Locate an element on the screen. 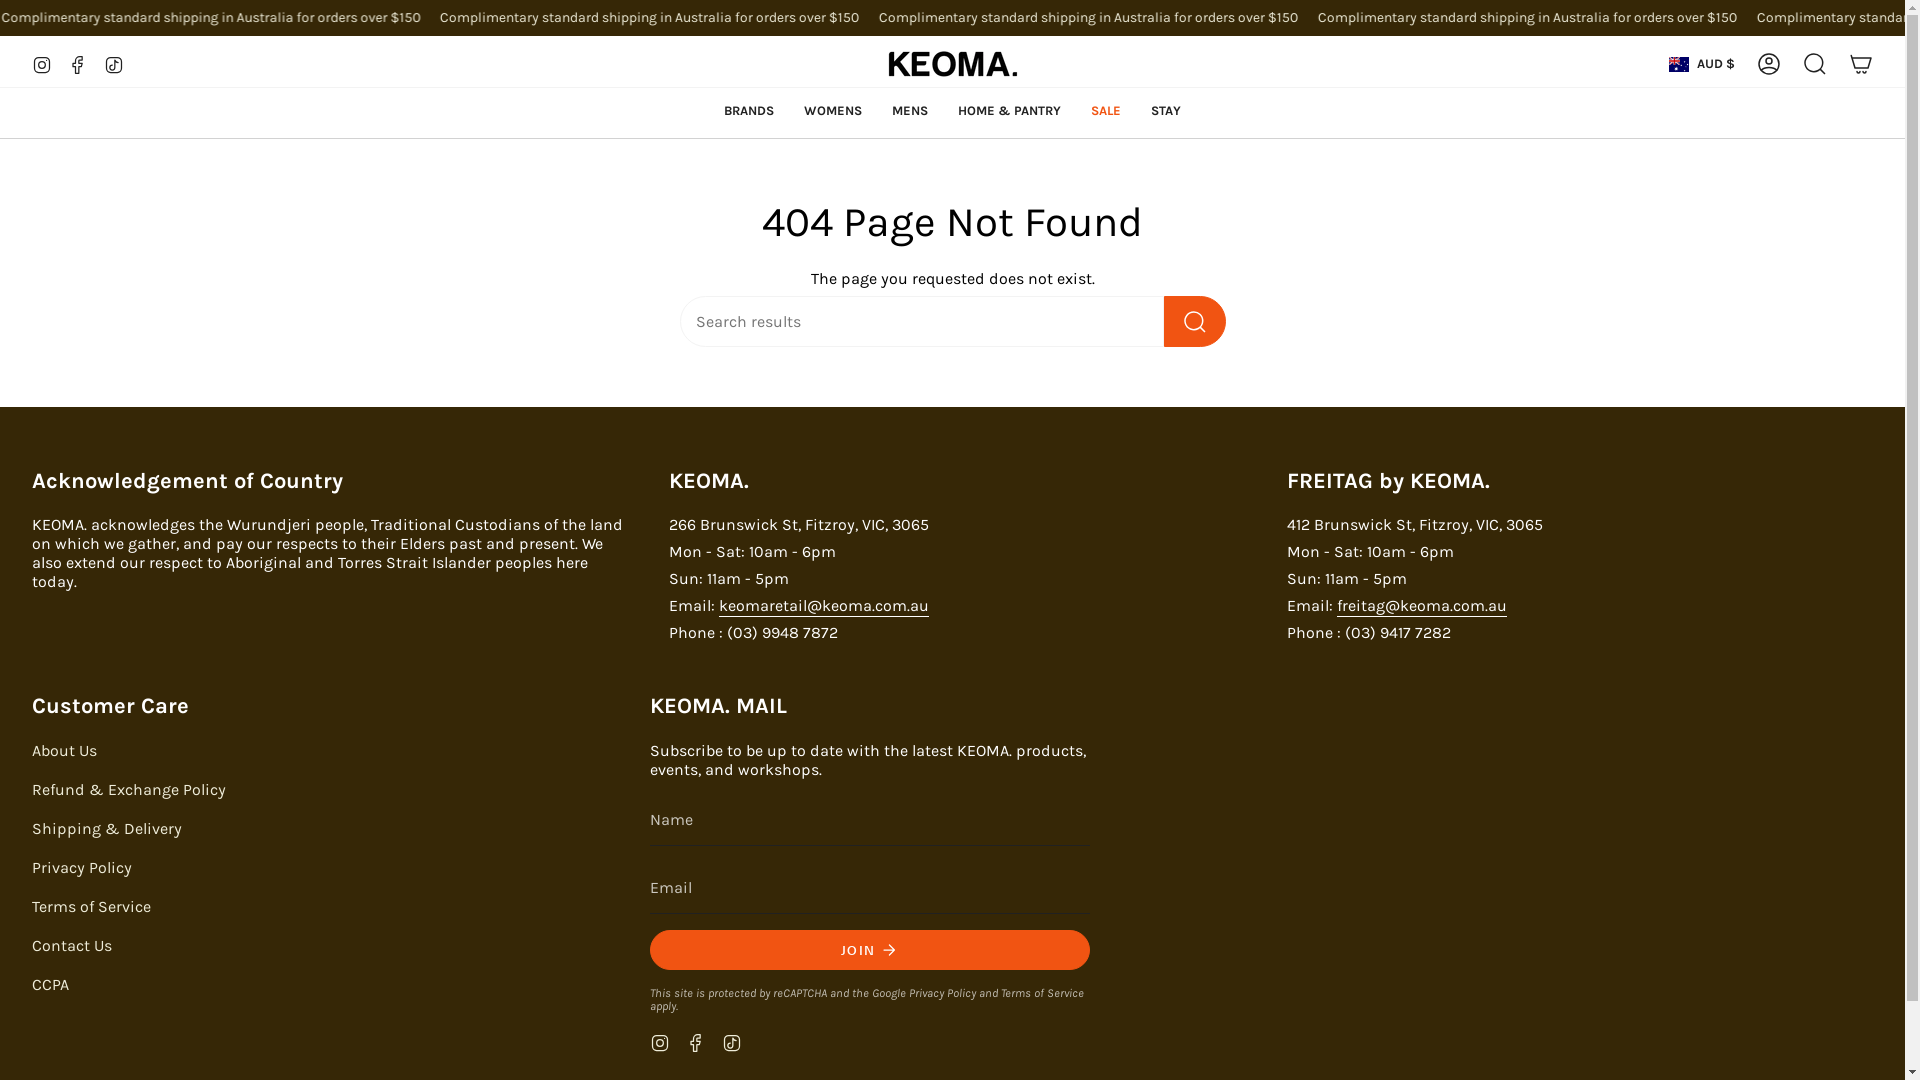 Image resolution: width=1920 pixels, height=1080 pixels. STAY is located at coordinates (1166, 110).